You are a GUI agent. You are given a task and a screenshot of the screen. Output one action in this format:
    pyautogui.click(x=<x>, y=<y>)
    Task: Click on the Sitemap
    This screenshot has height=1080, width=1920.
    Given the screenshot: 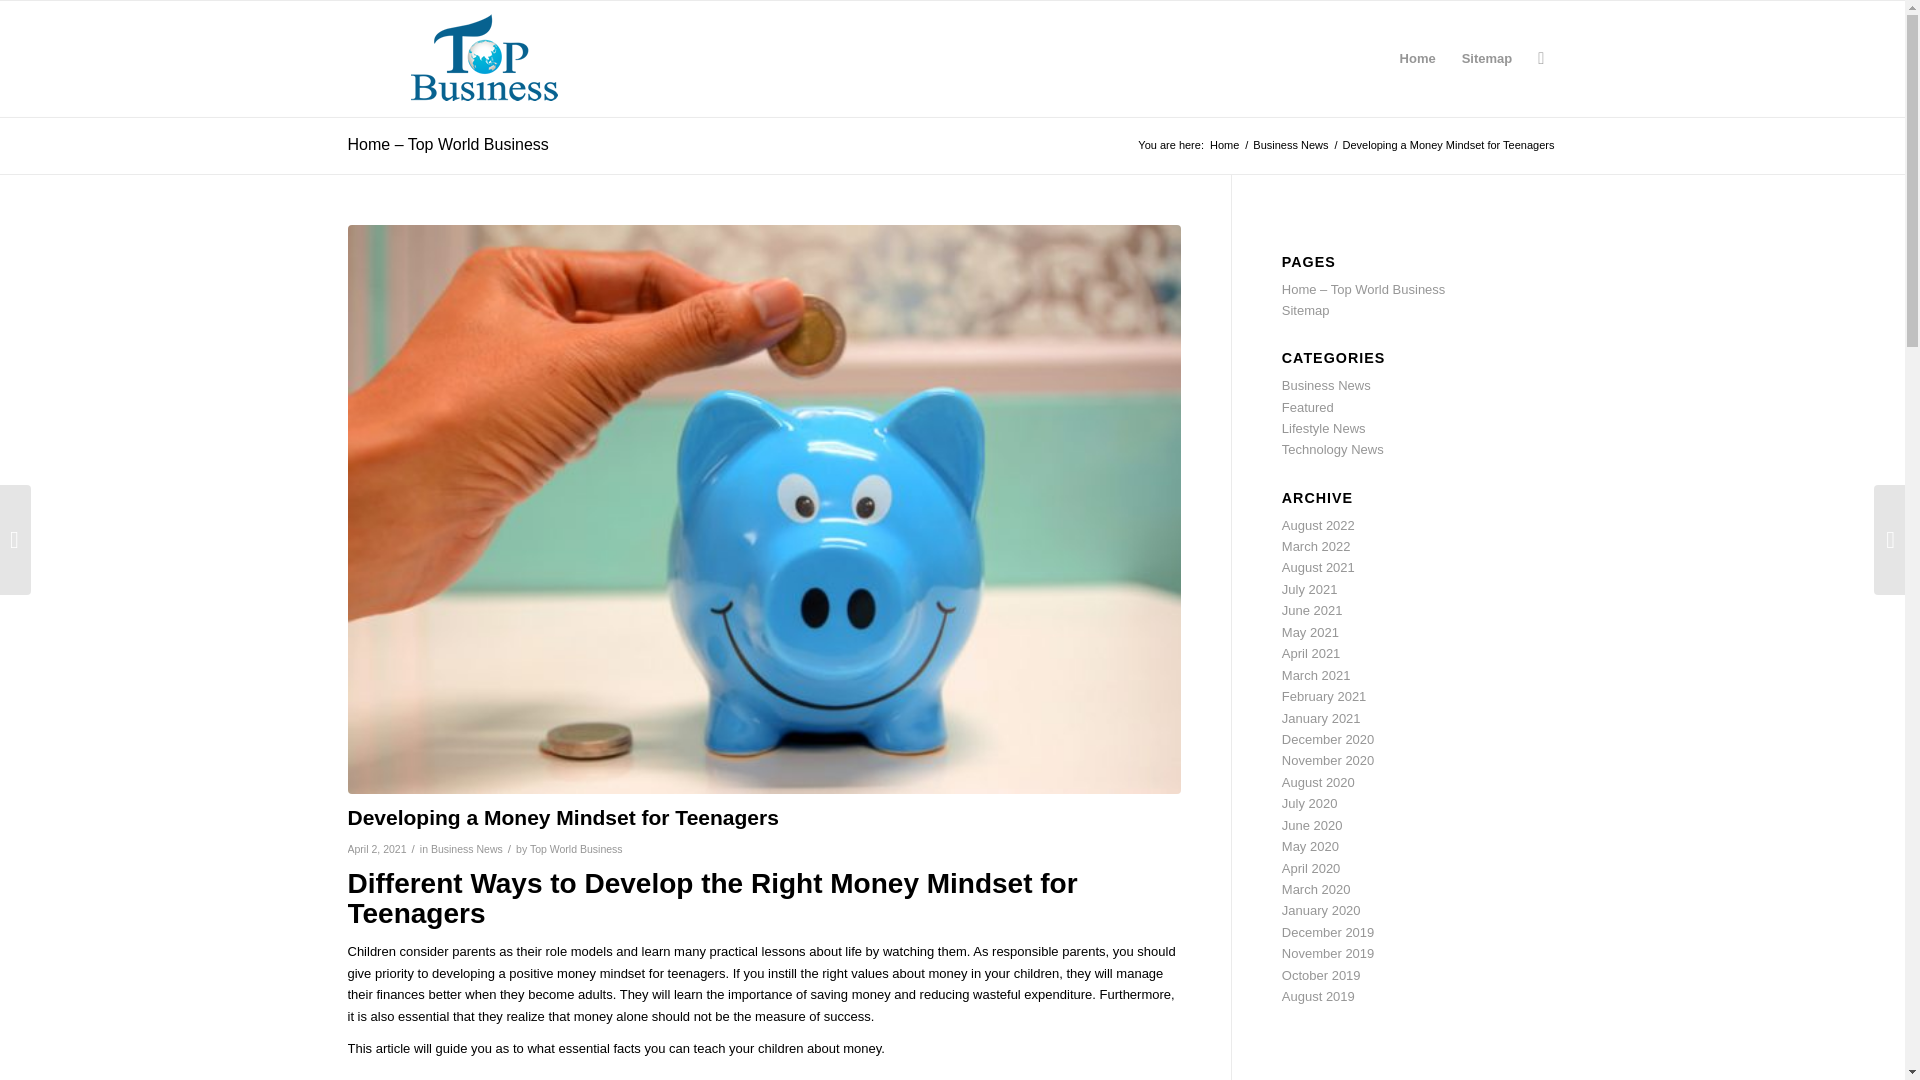 What is the action you would take?
    pyautogui.click(x=1488, y=58)
    